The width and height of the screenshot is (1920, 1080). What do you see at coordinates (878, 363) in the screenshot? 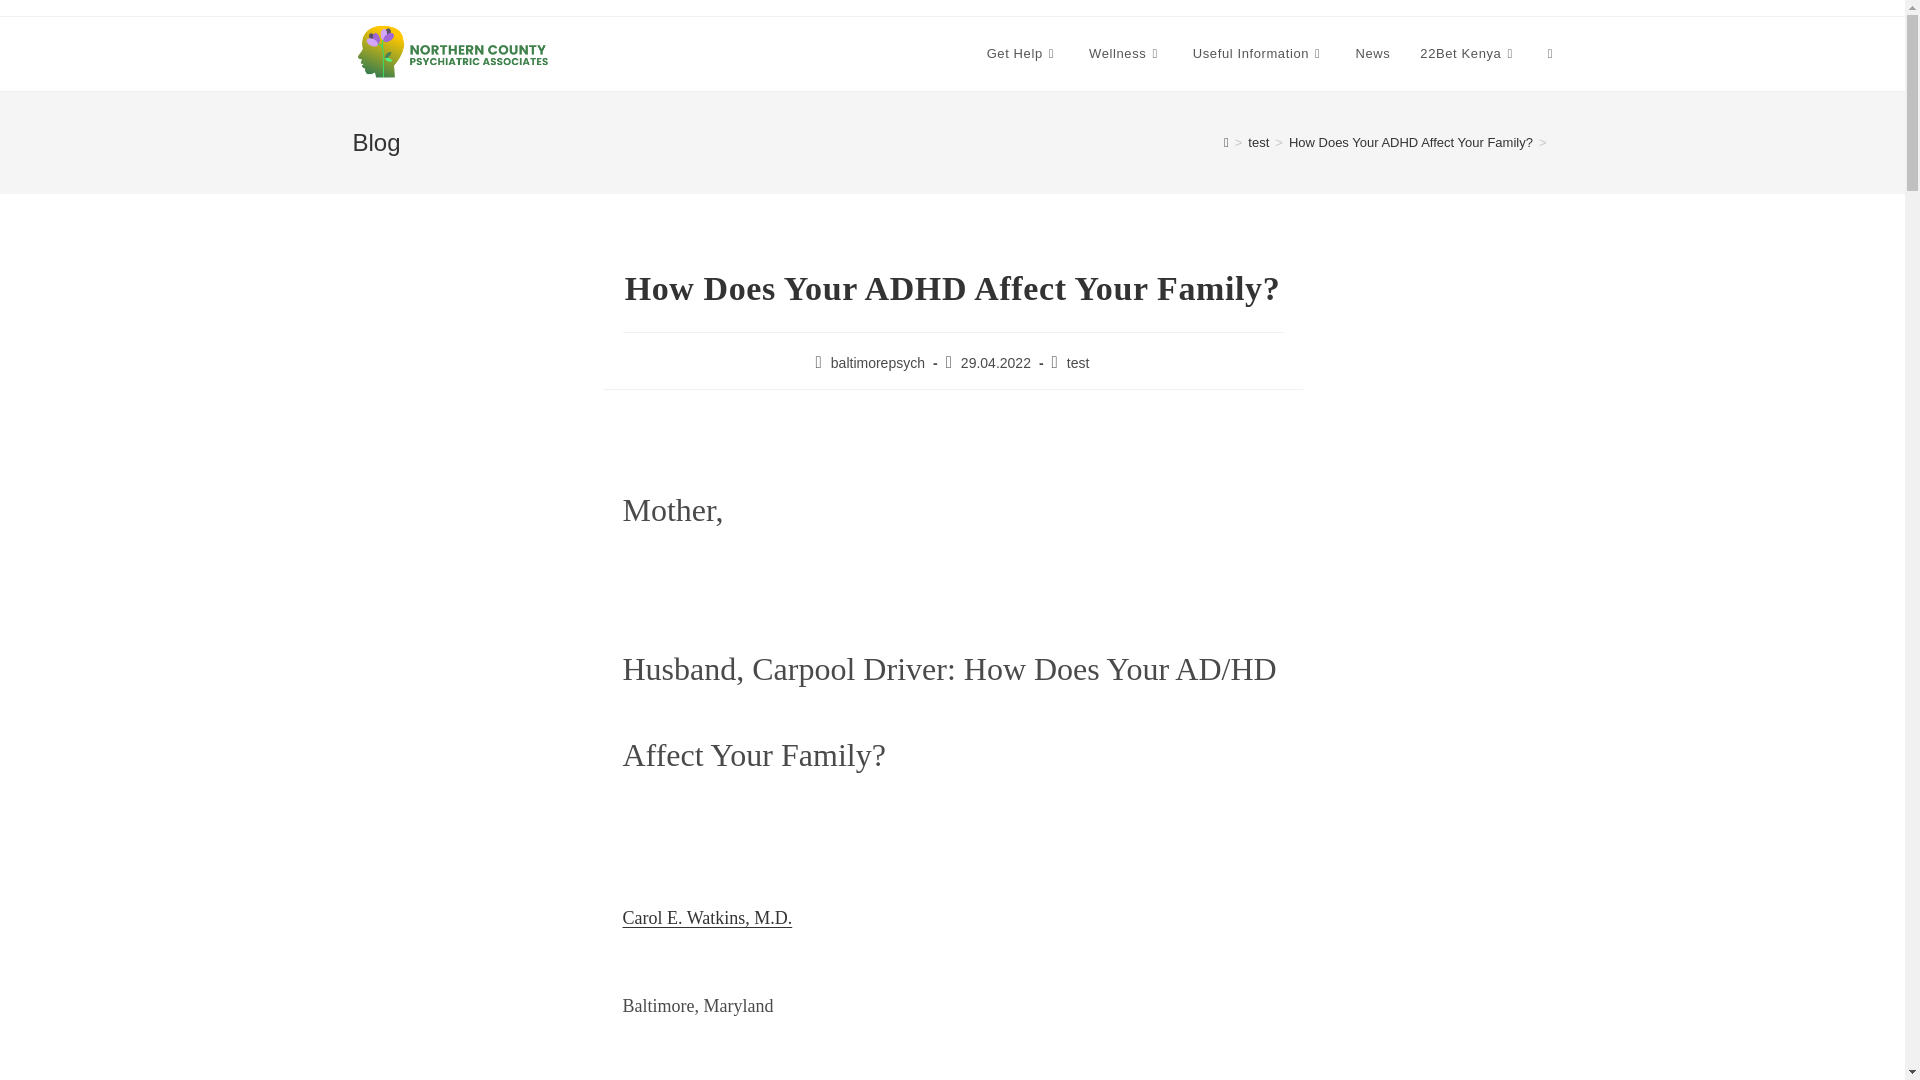
I see `Posts by baltimorepsych` at bounding box center [878, 363].